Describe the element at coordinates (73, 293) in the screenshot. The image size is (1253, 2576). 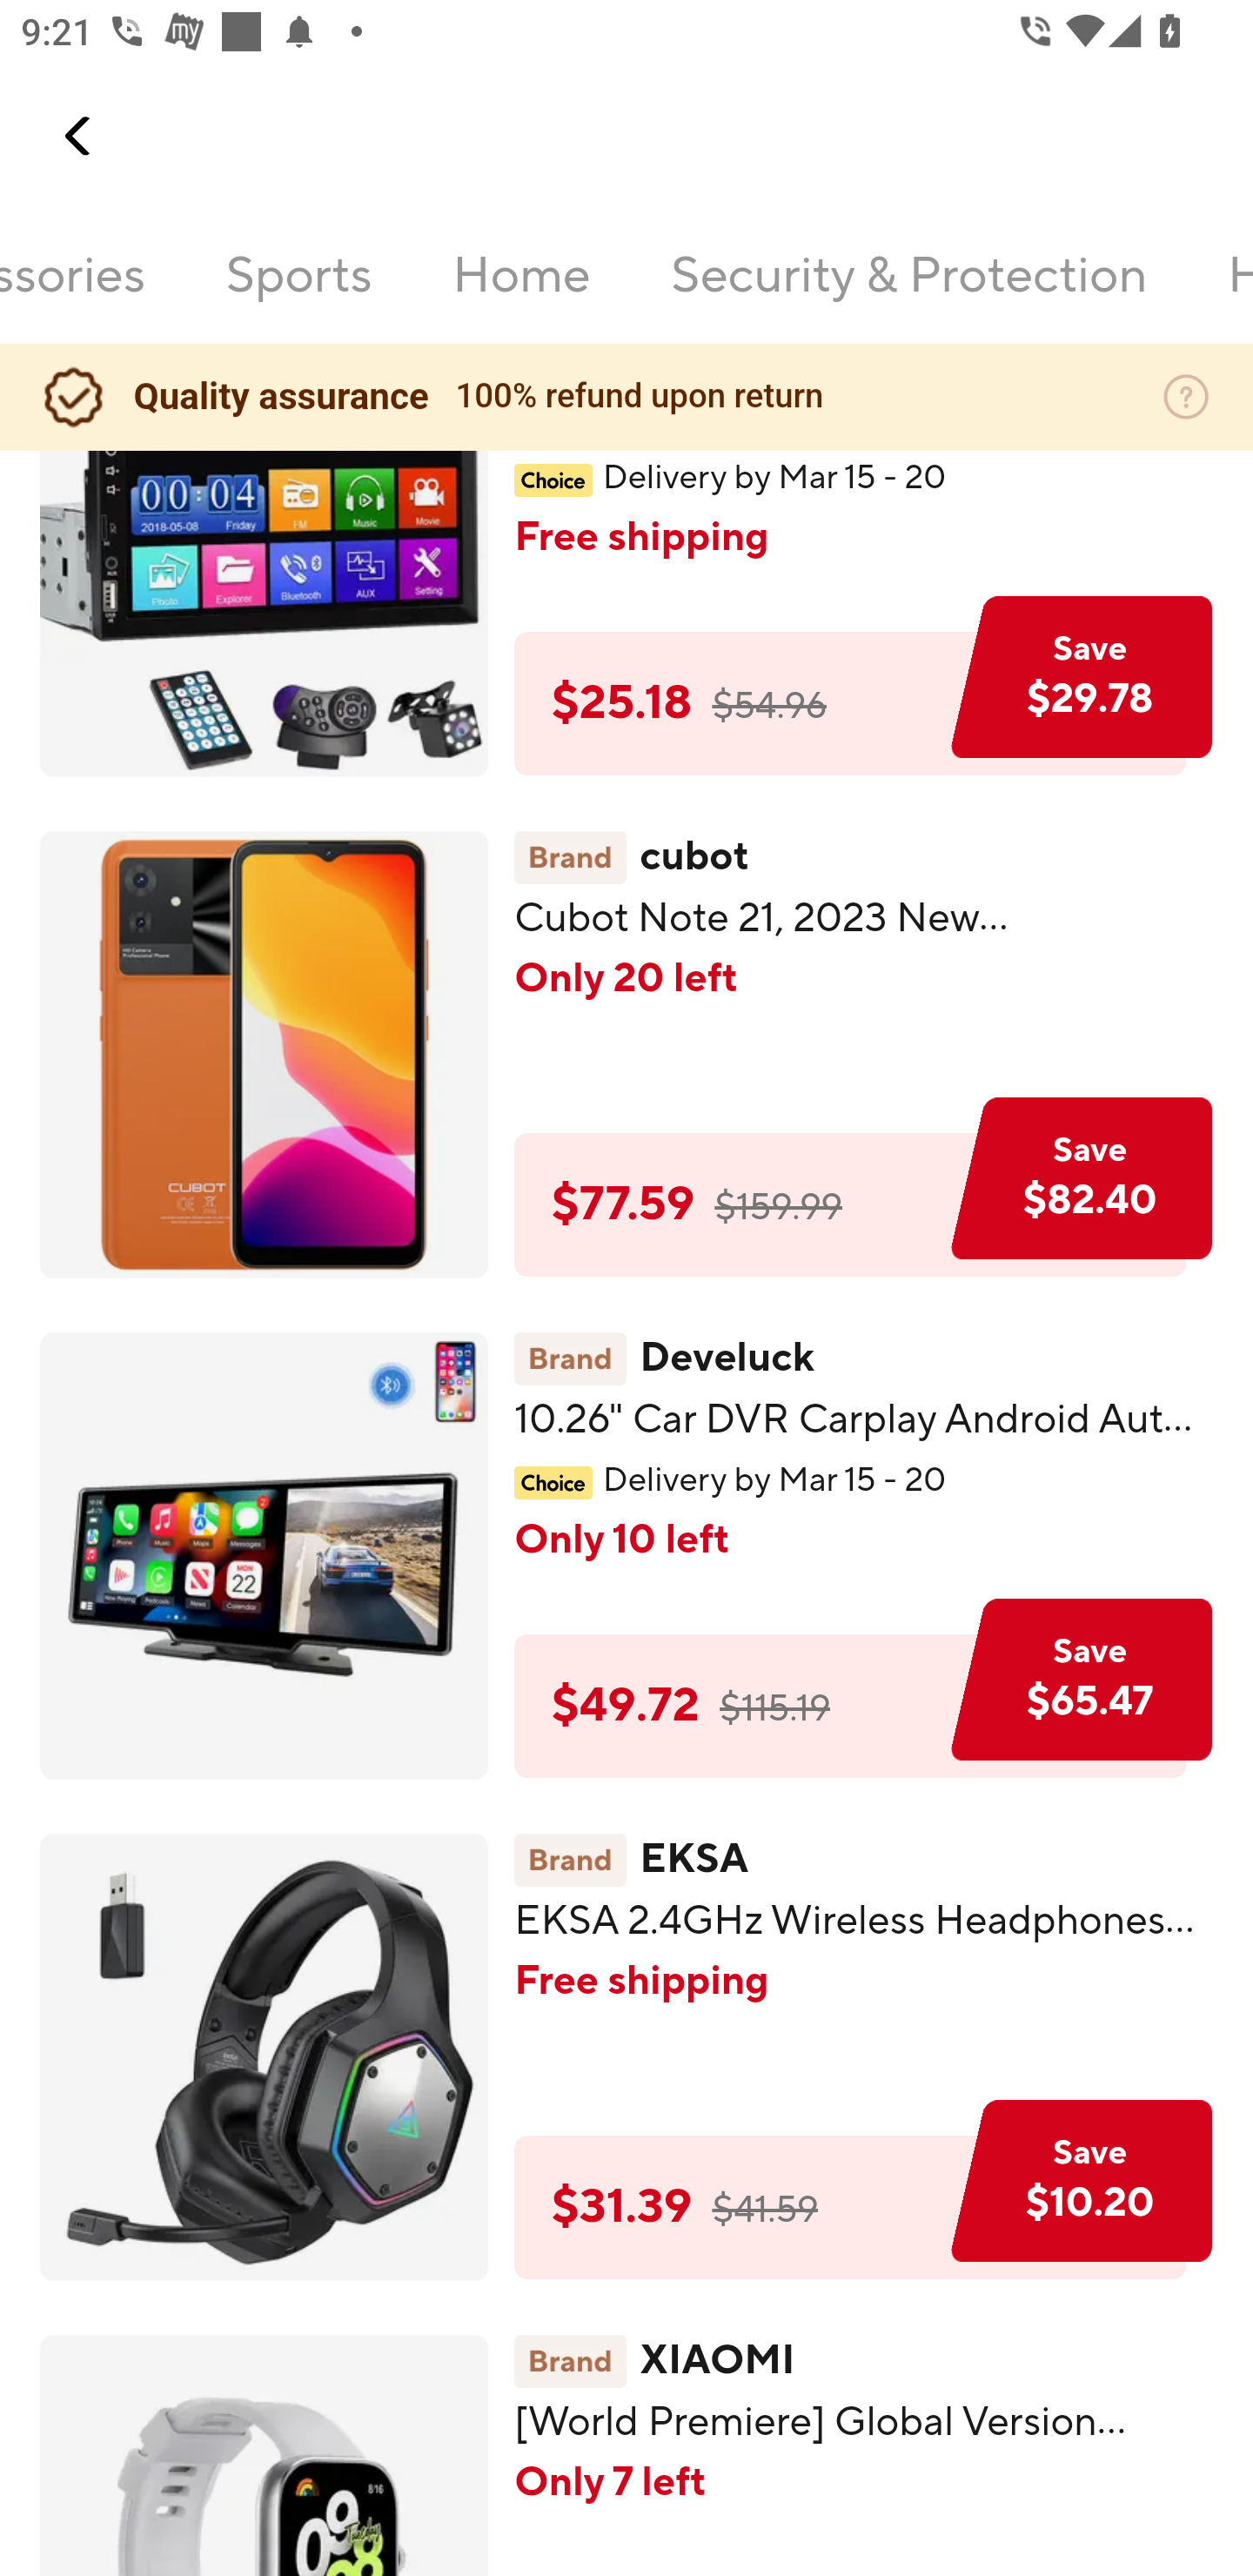
I see `Phones & accessories` at that location.